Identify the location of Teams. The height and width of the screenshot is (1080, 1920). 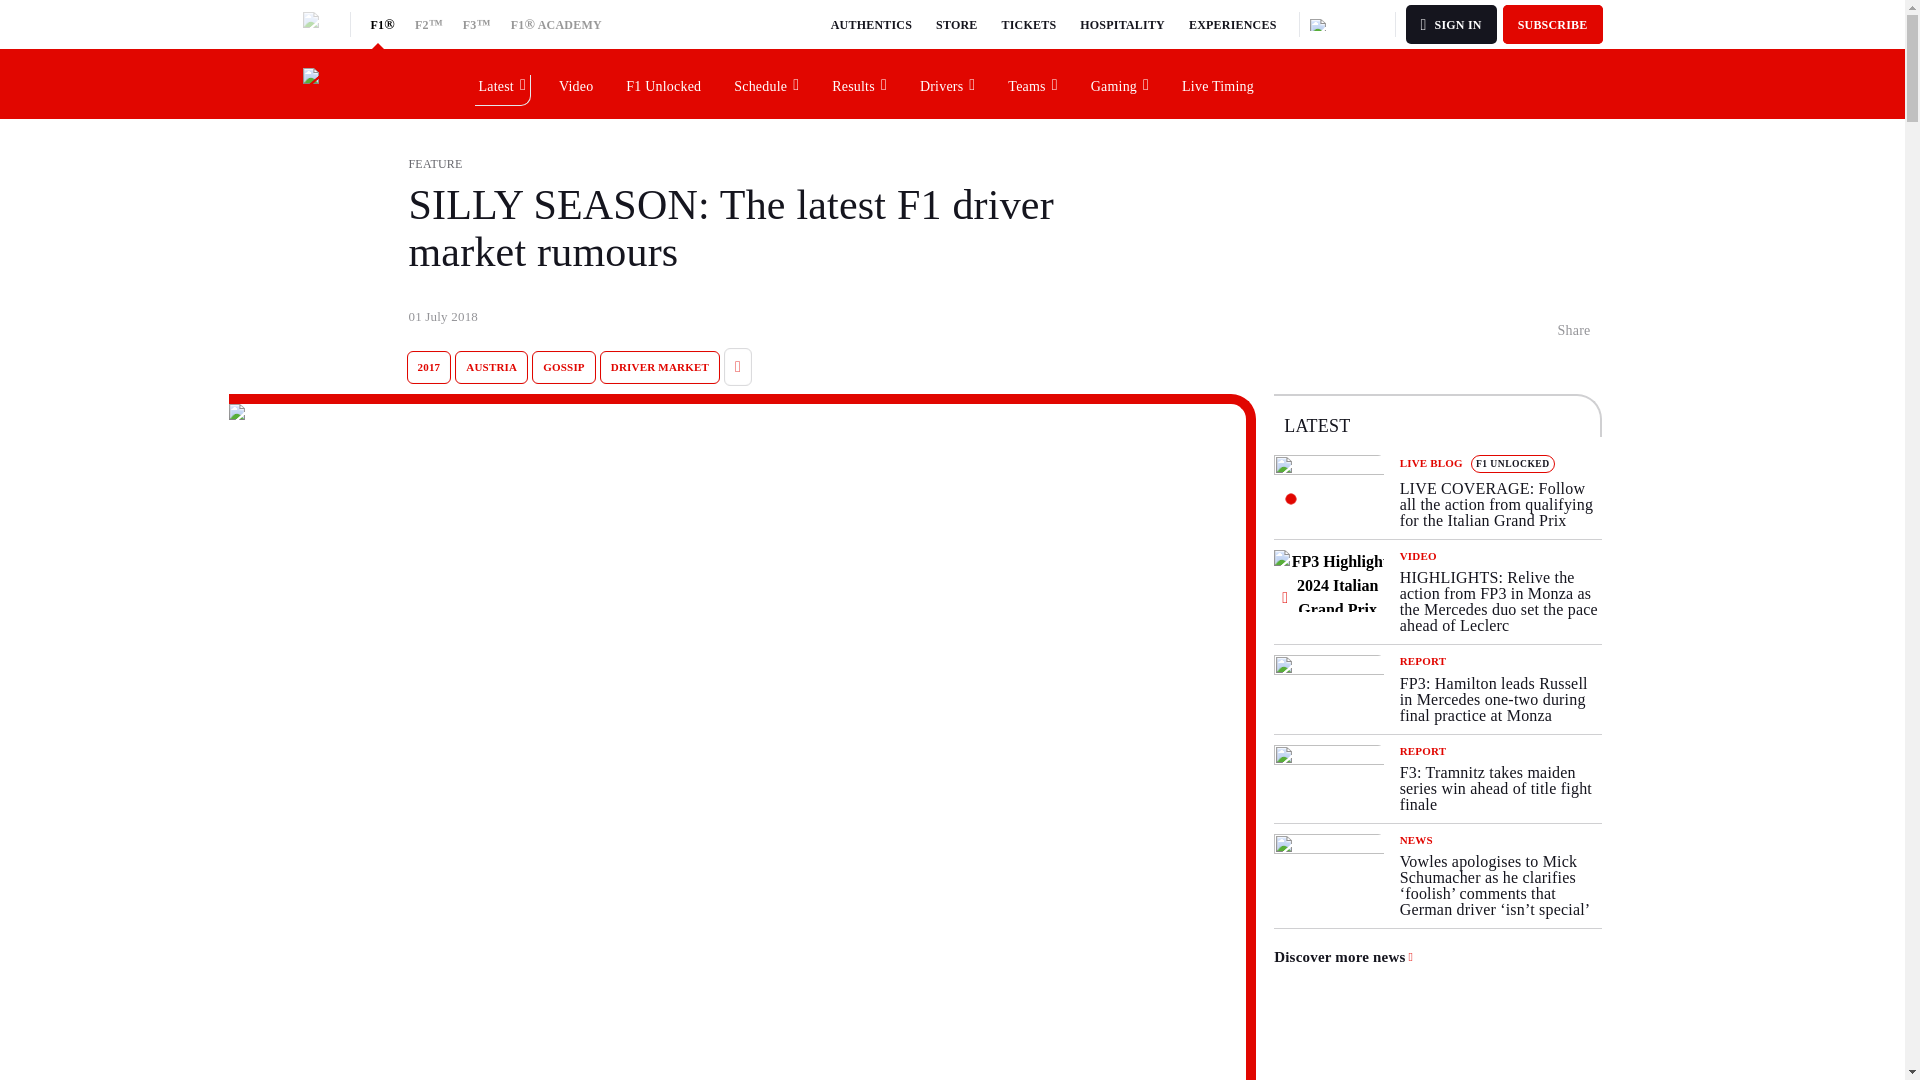
(1032, 83).